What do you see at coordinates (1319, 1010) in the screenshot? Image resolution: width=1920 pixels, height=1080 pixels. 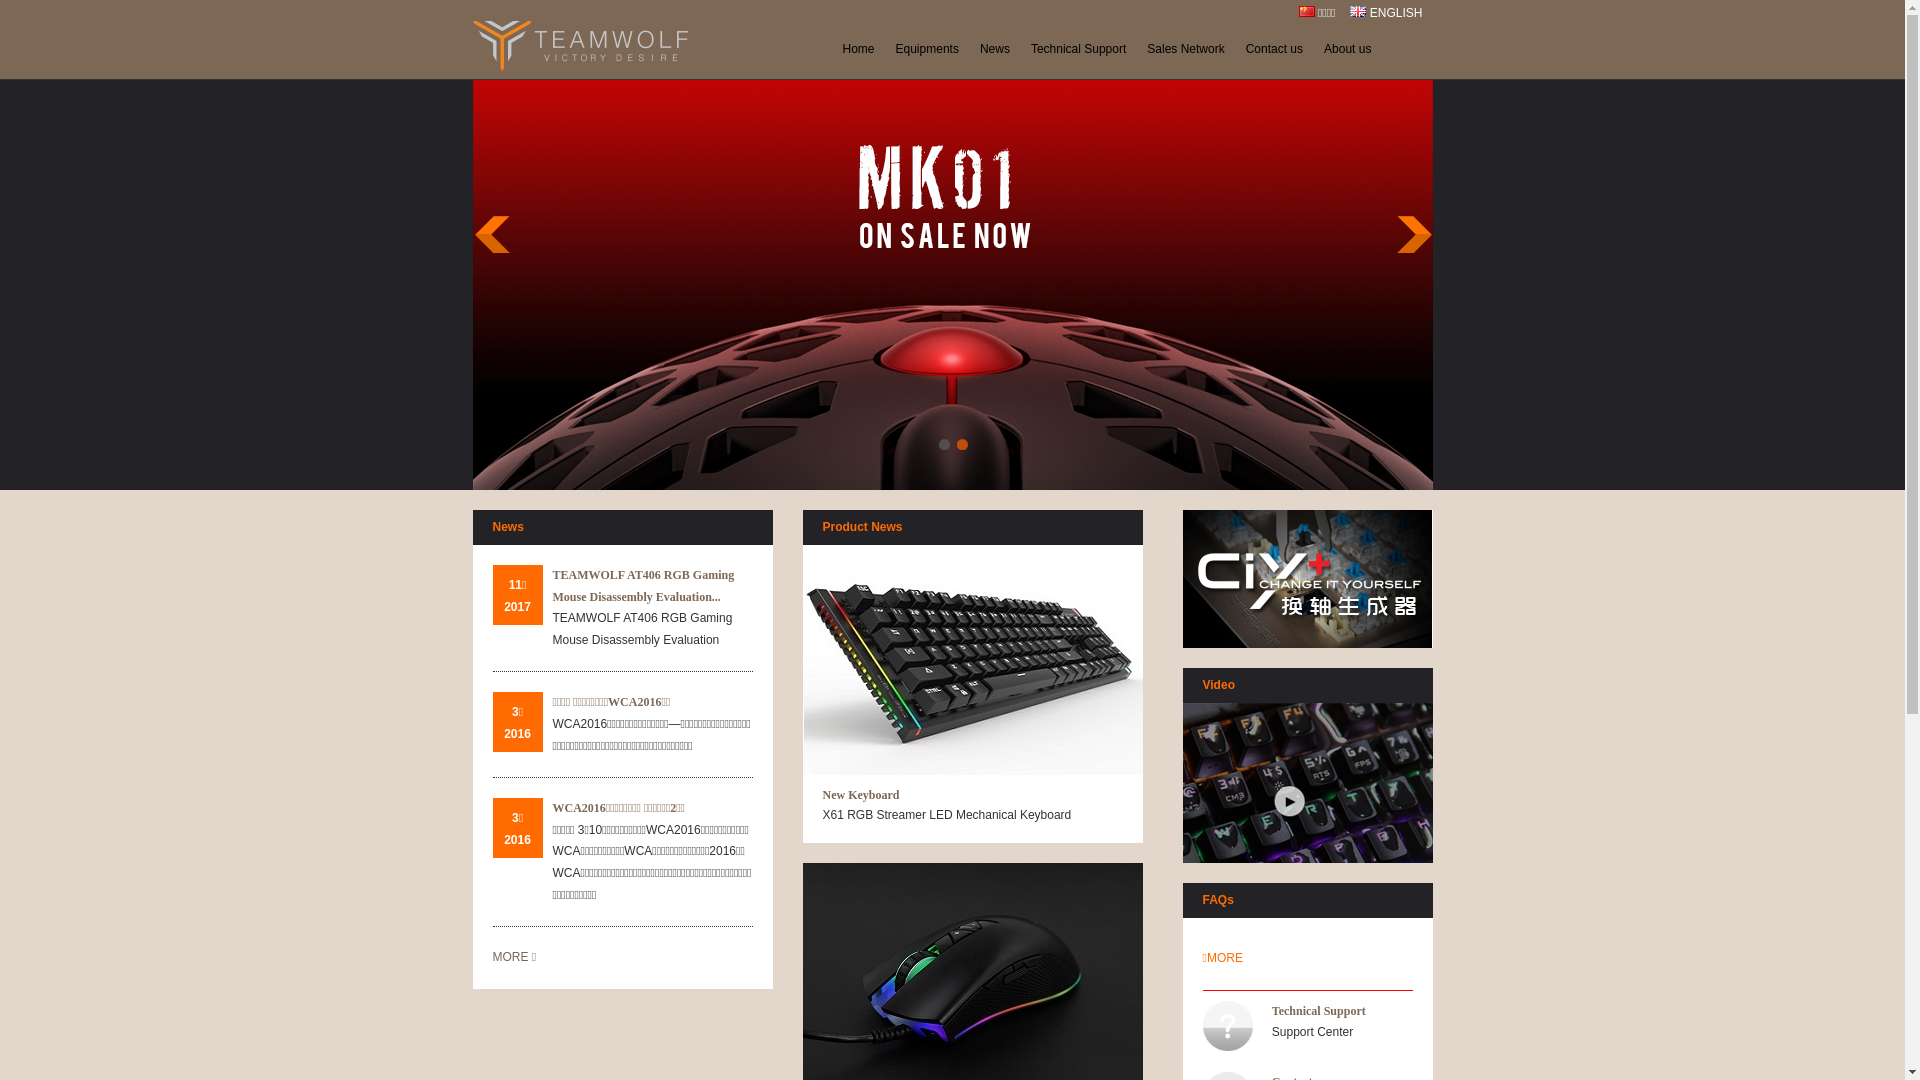 I see `Technical Support` at bounding box center [1319, 1010].